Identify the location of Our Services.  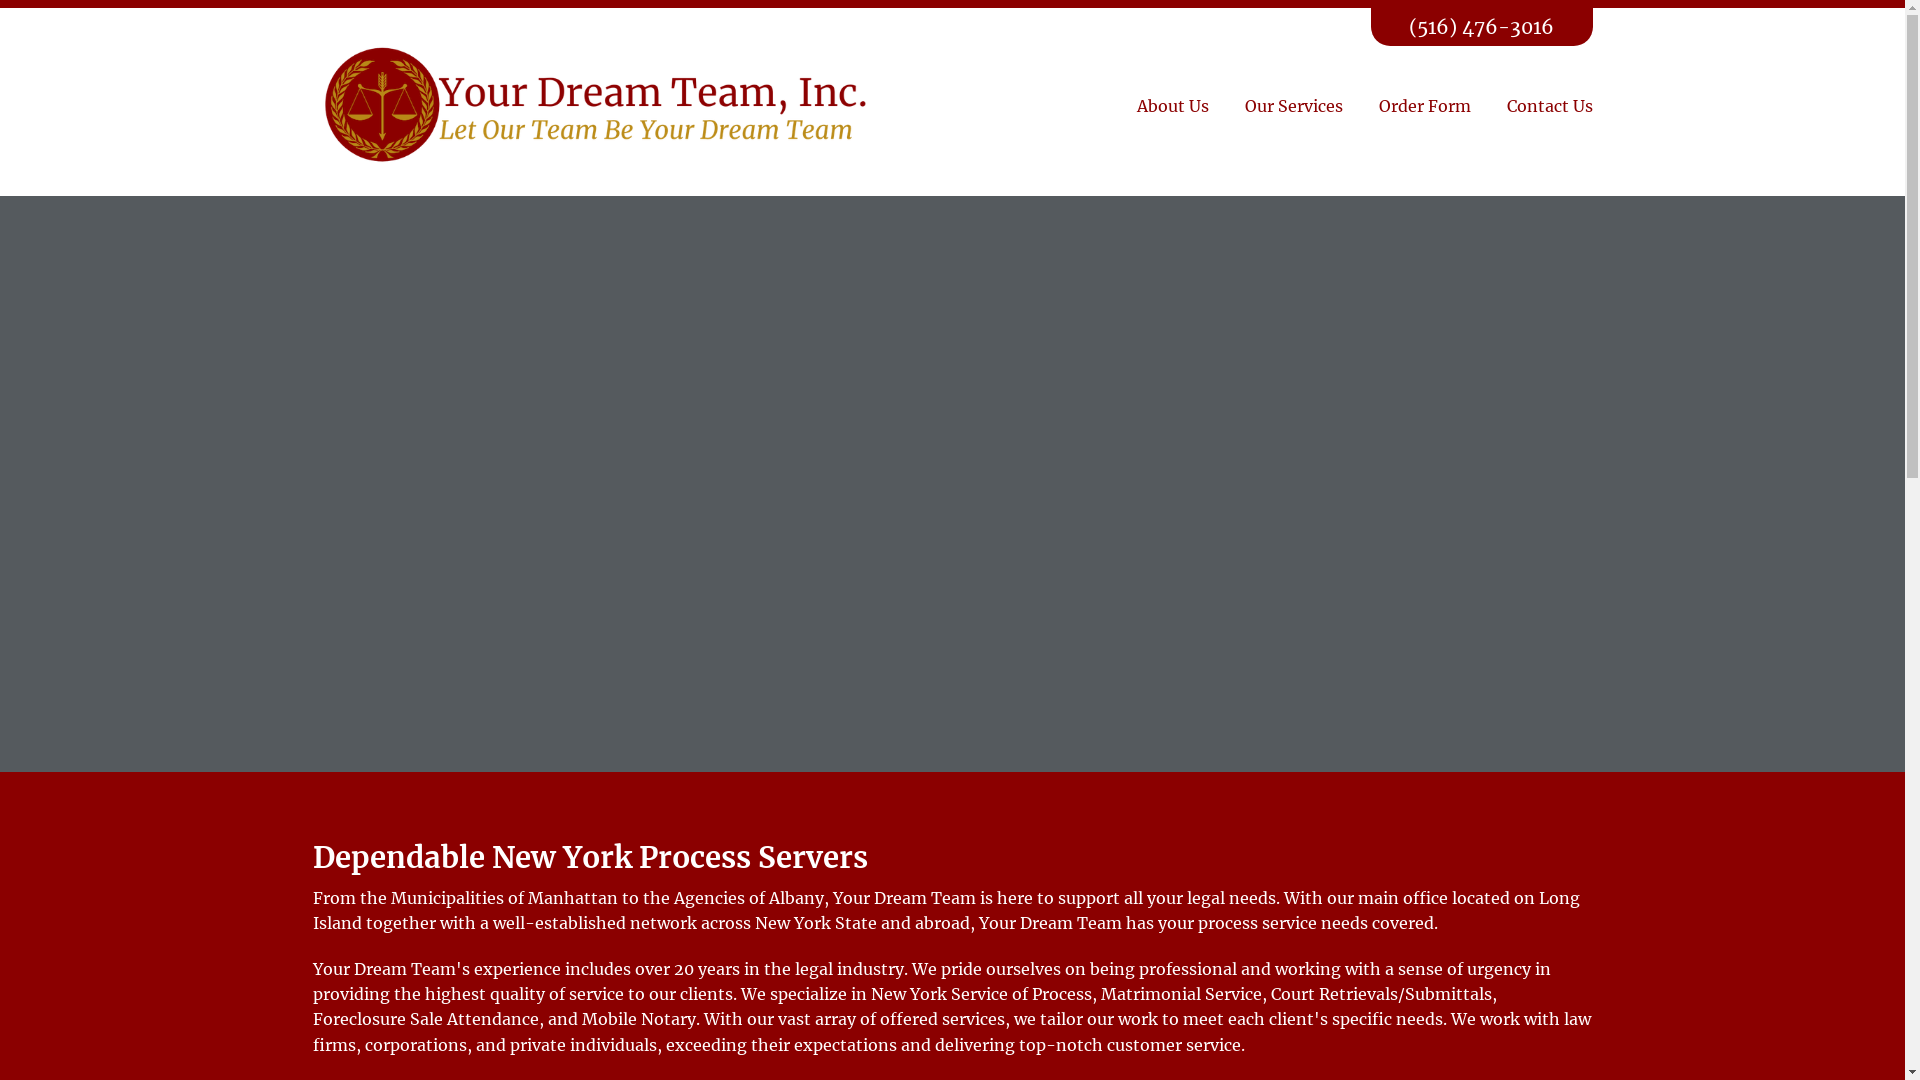
(1293, 106).